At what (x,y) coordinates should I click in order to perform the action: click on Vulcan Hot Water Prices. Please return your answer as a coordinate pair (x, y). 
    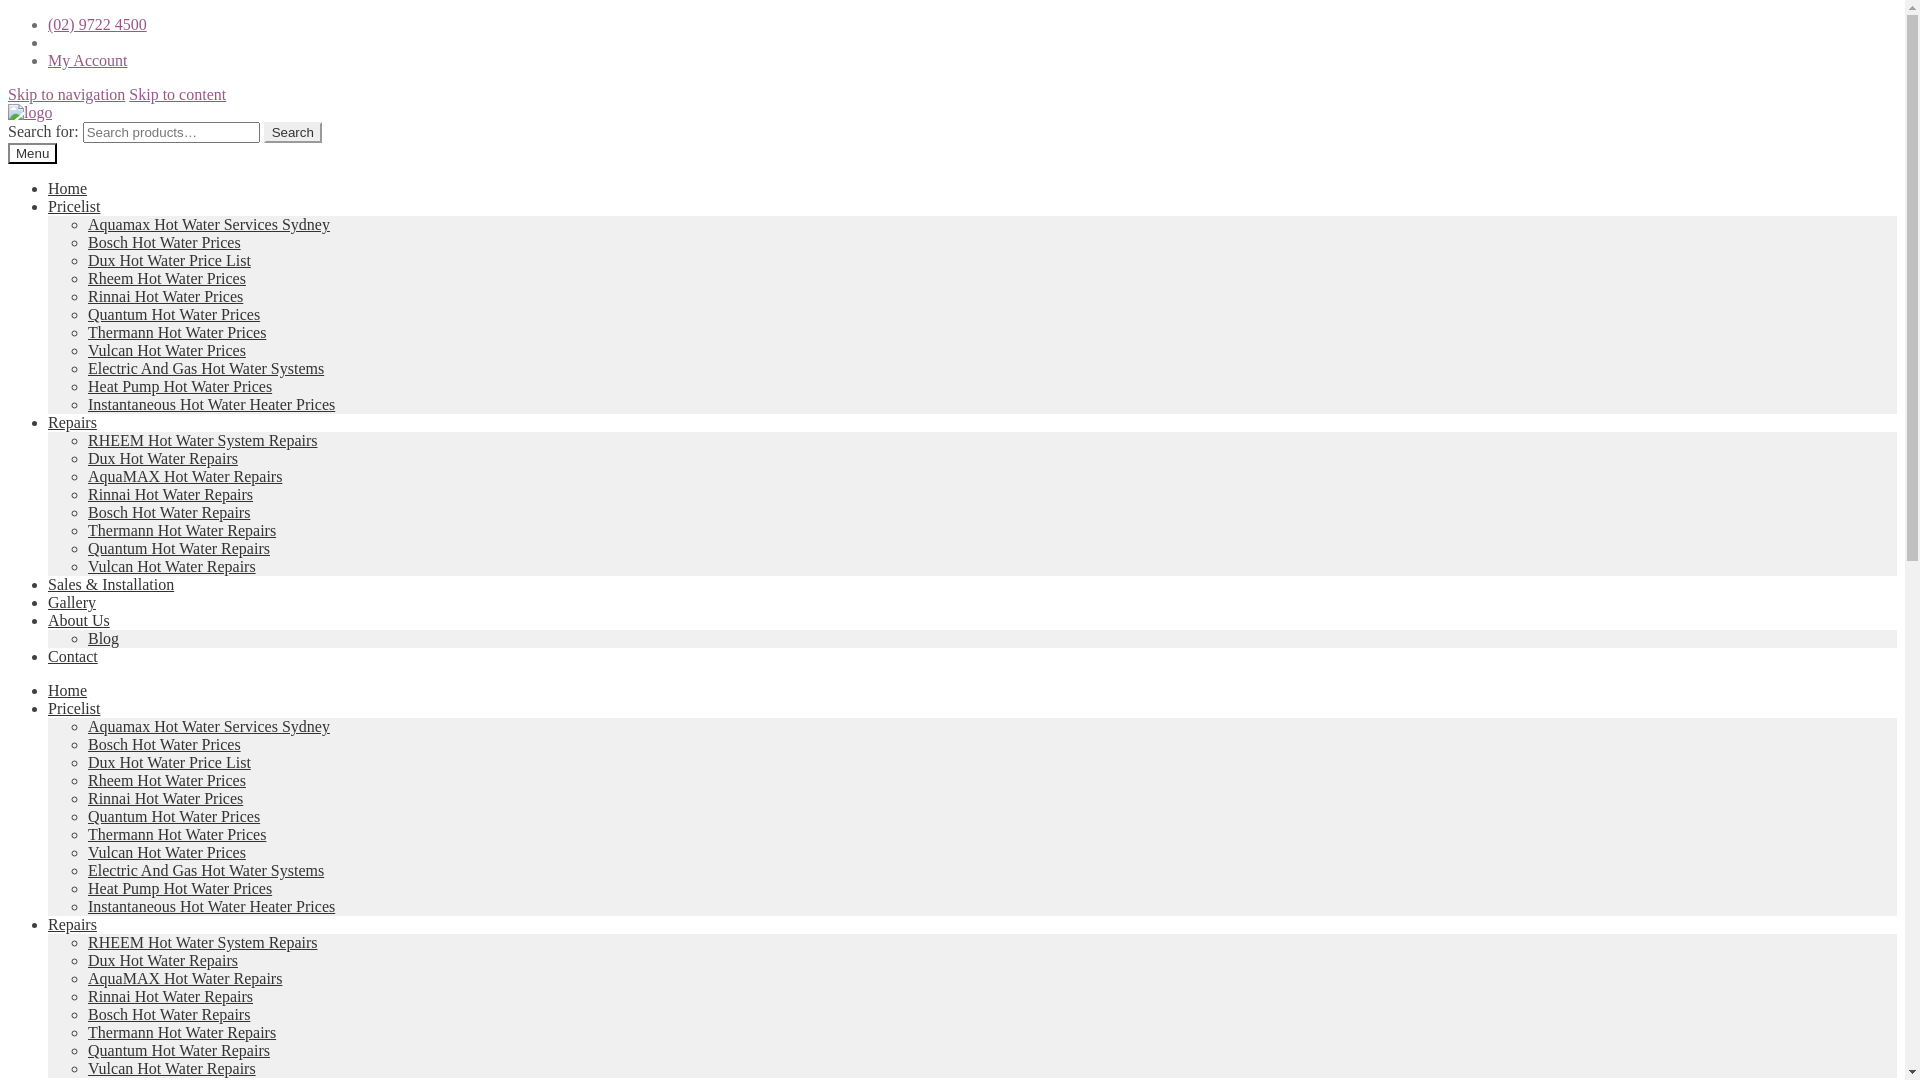
    Looking at the image, I should click on (166, 852).